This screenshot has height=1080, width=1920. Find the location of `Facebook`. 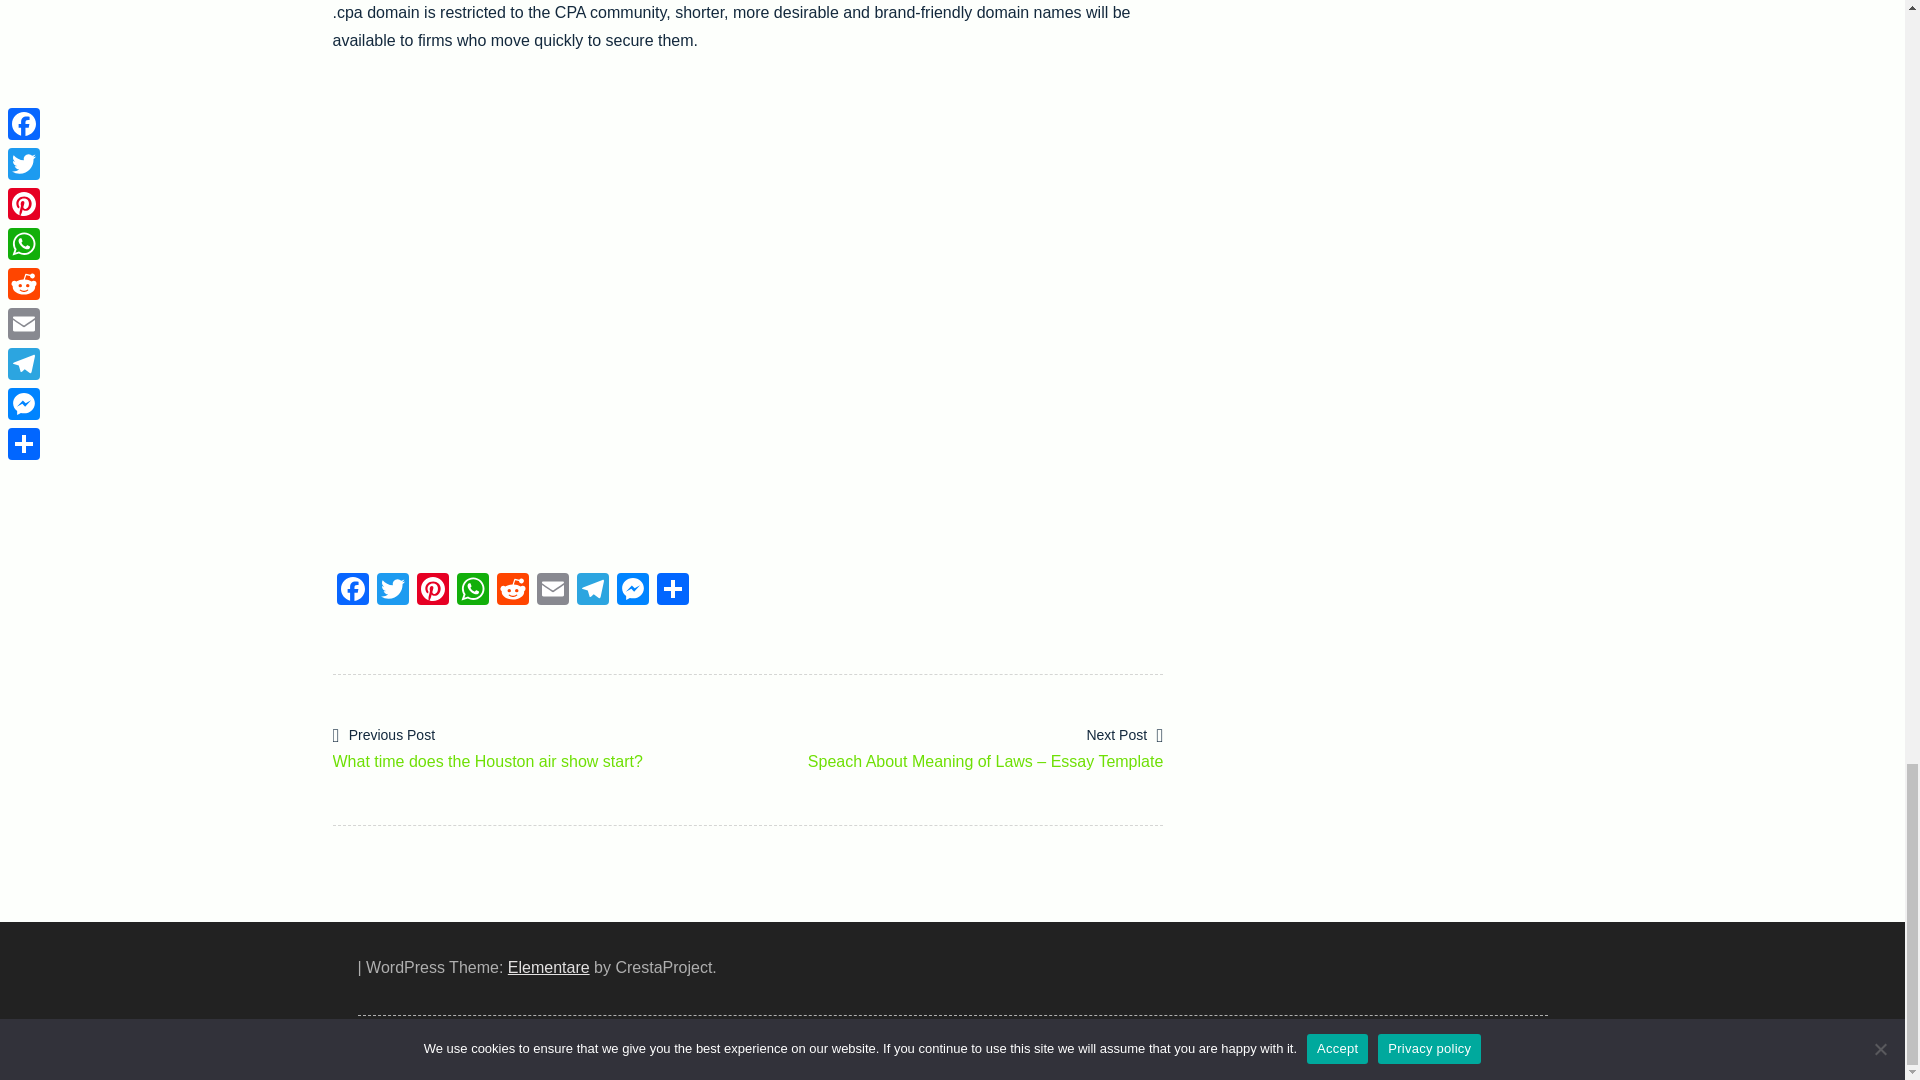

Facebook is located at coordinates (352, 592).